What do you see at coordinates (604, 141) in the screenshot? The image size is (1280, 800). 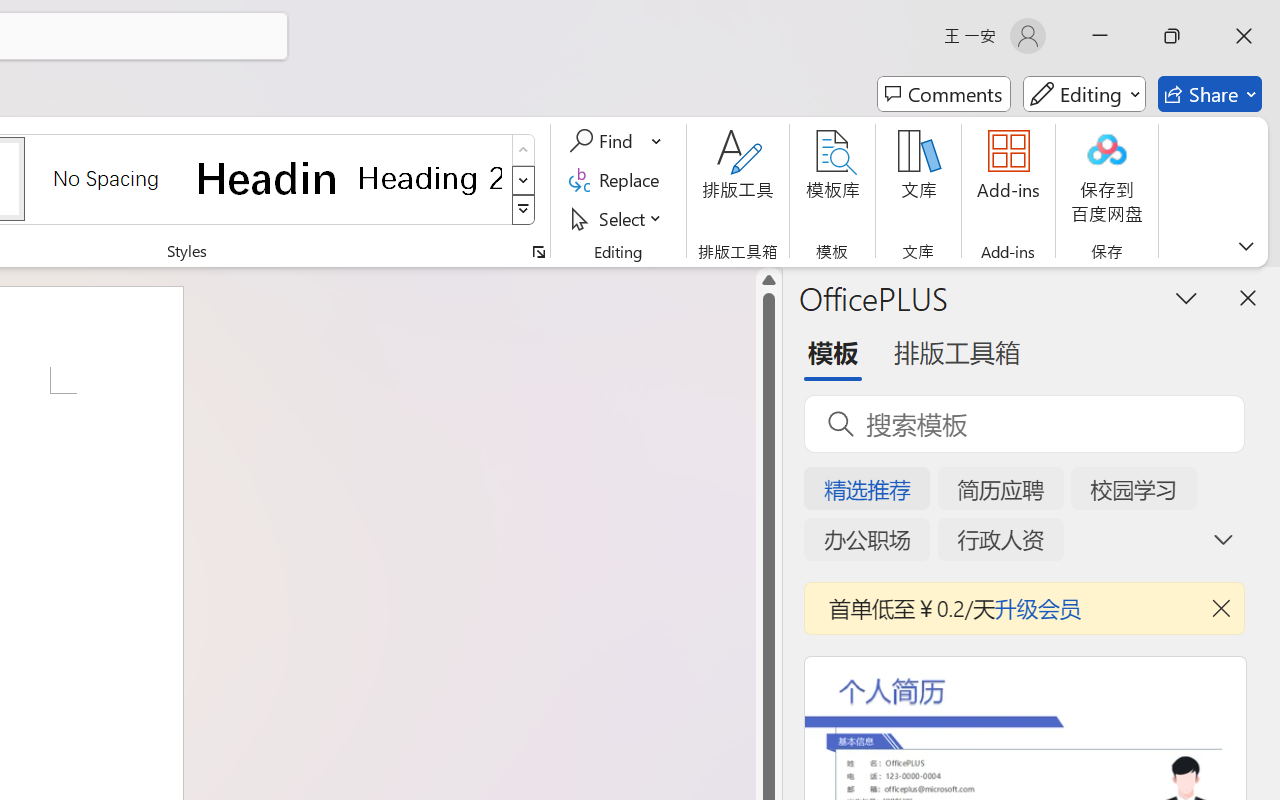 I see `Find` at bounding box center [604, 141].